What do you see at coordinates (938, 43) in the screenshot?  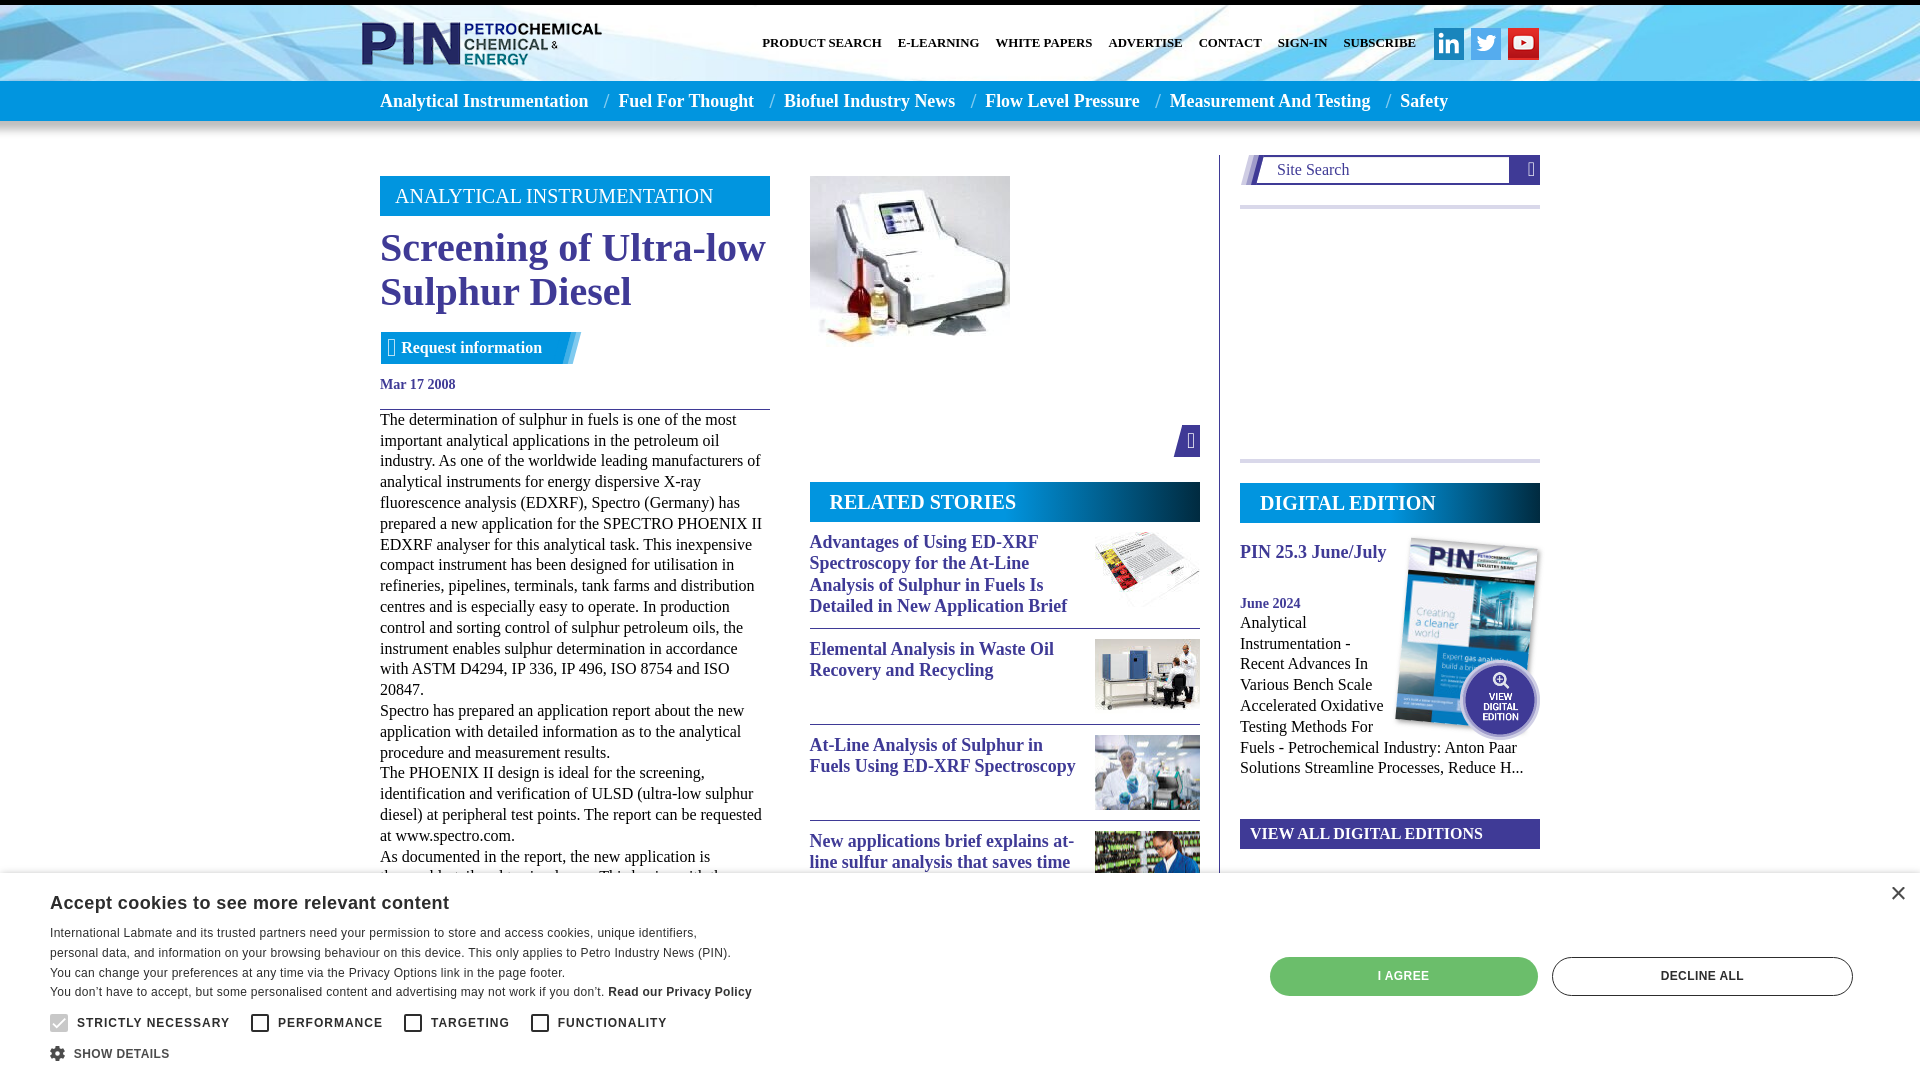 I see `E-LEARNING` at bounding box center [938, 43].